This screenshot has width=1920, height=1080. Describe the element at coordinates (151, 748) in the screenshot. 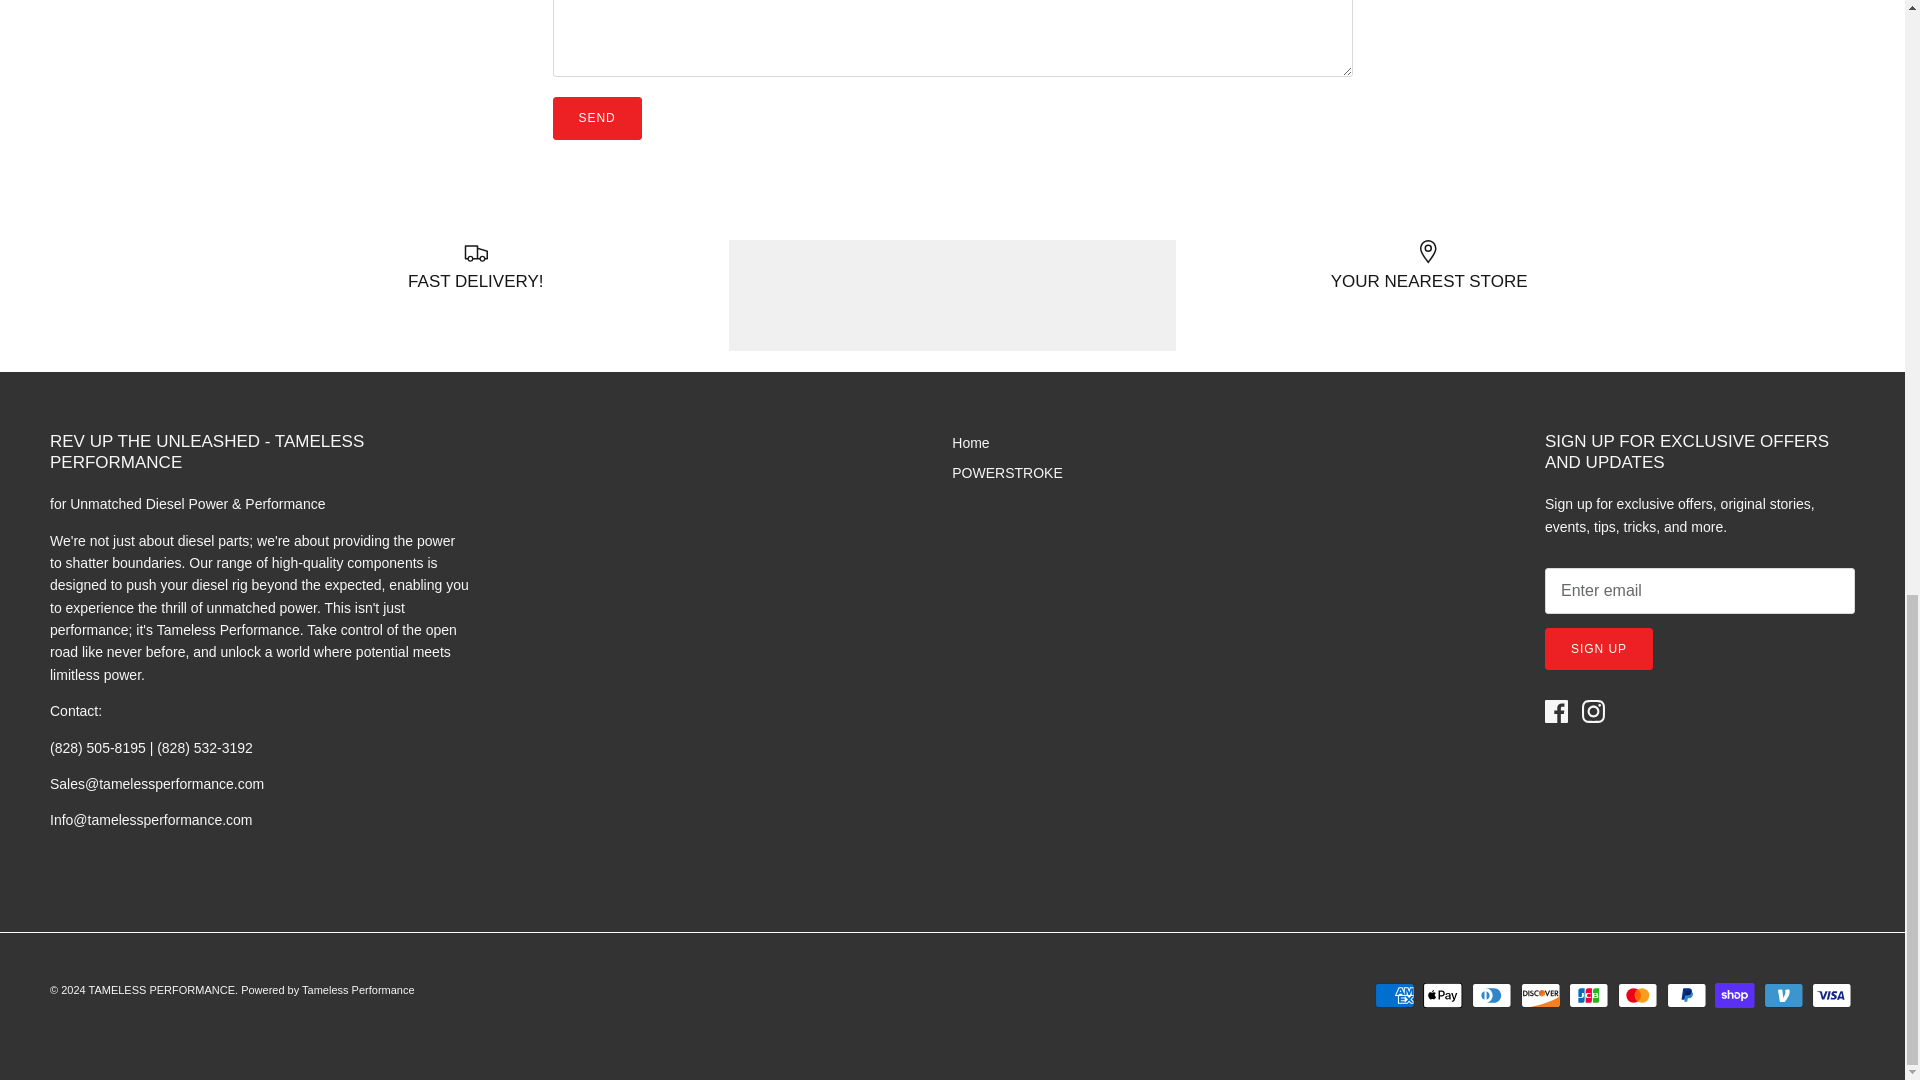

I see `tel:8285058195` at that location.